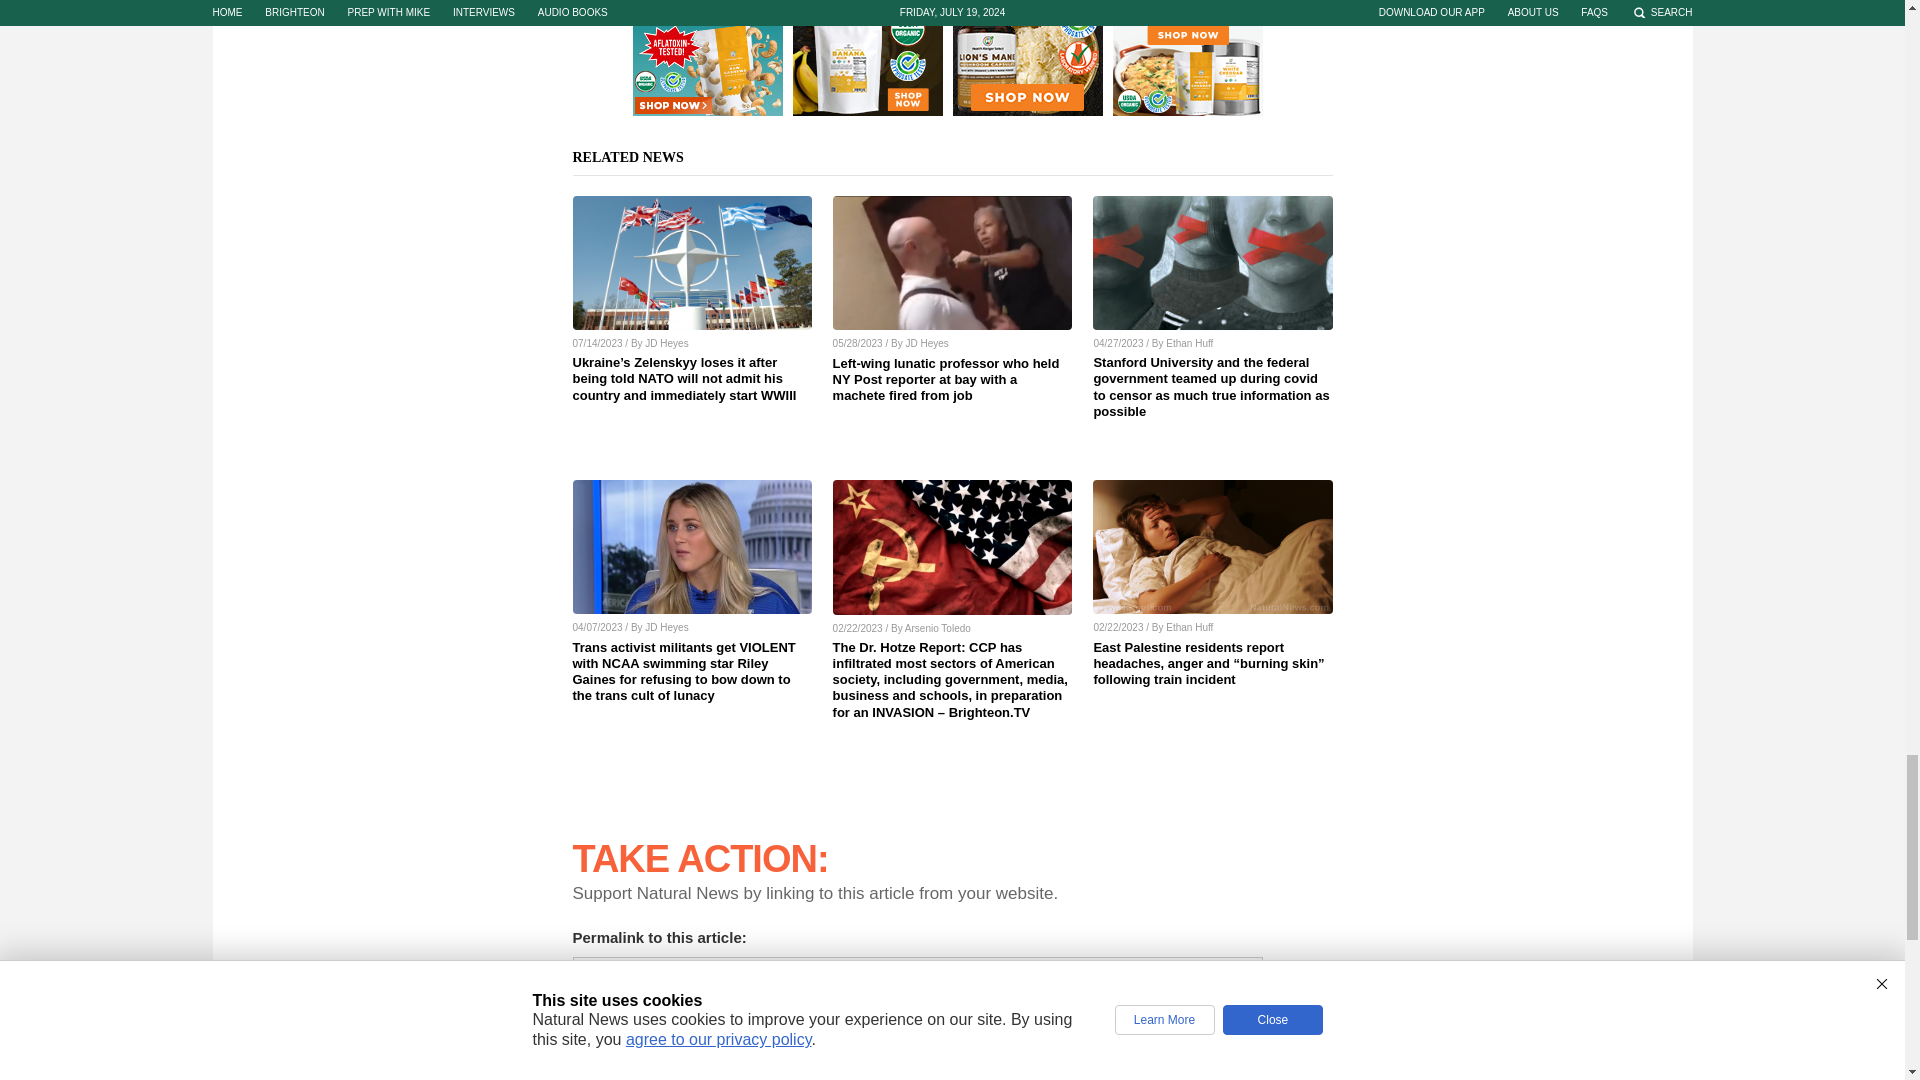  I want to click on Copy Embed Link, so click(1302, 1054).